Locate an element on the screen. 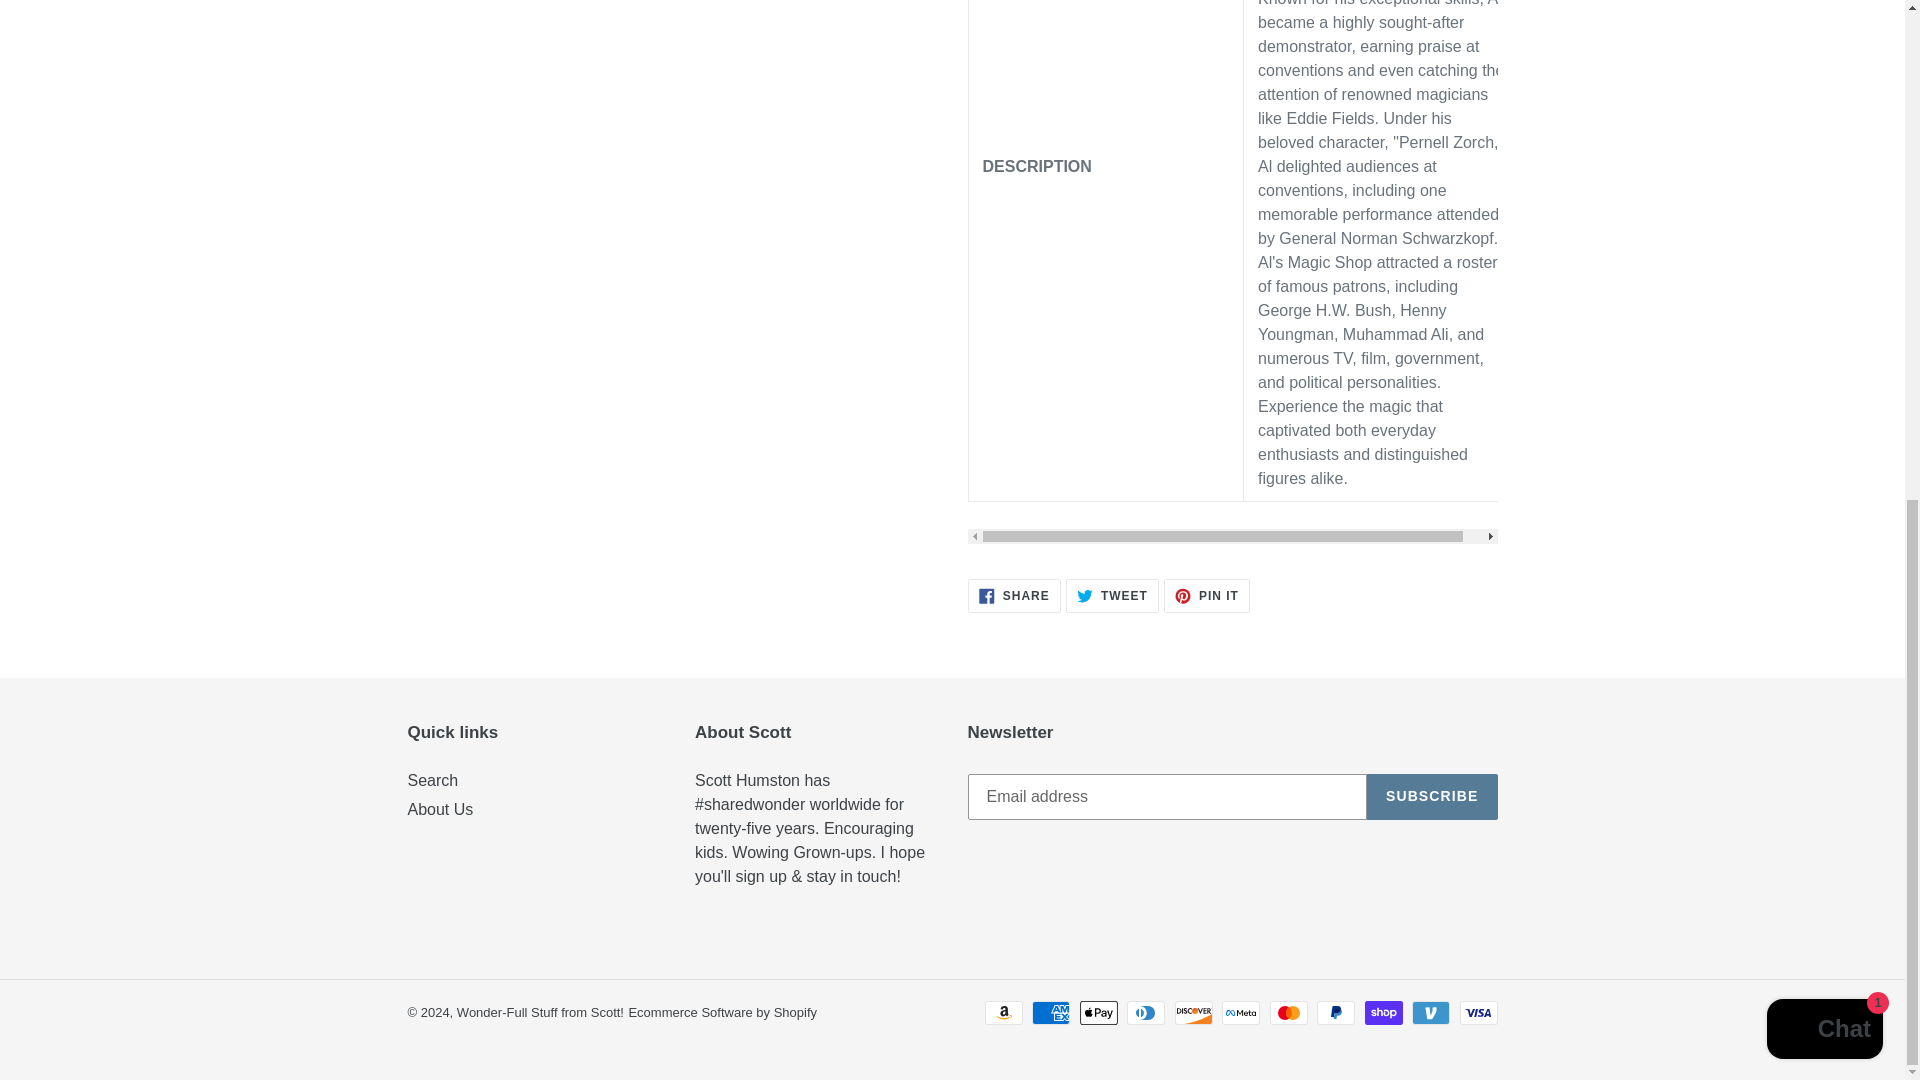 The image size is (1920, 1080). Shopify online store chat is located at coordinates (1824, 104).